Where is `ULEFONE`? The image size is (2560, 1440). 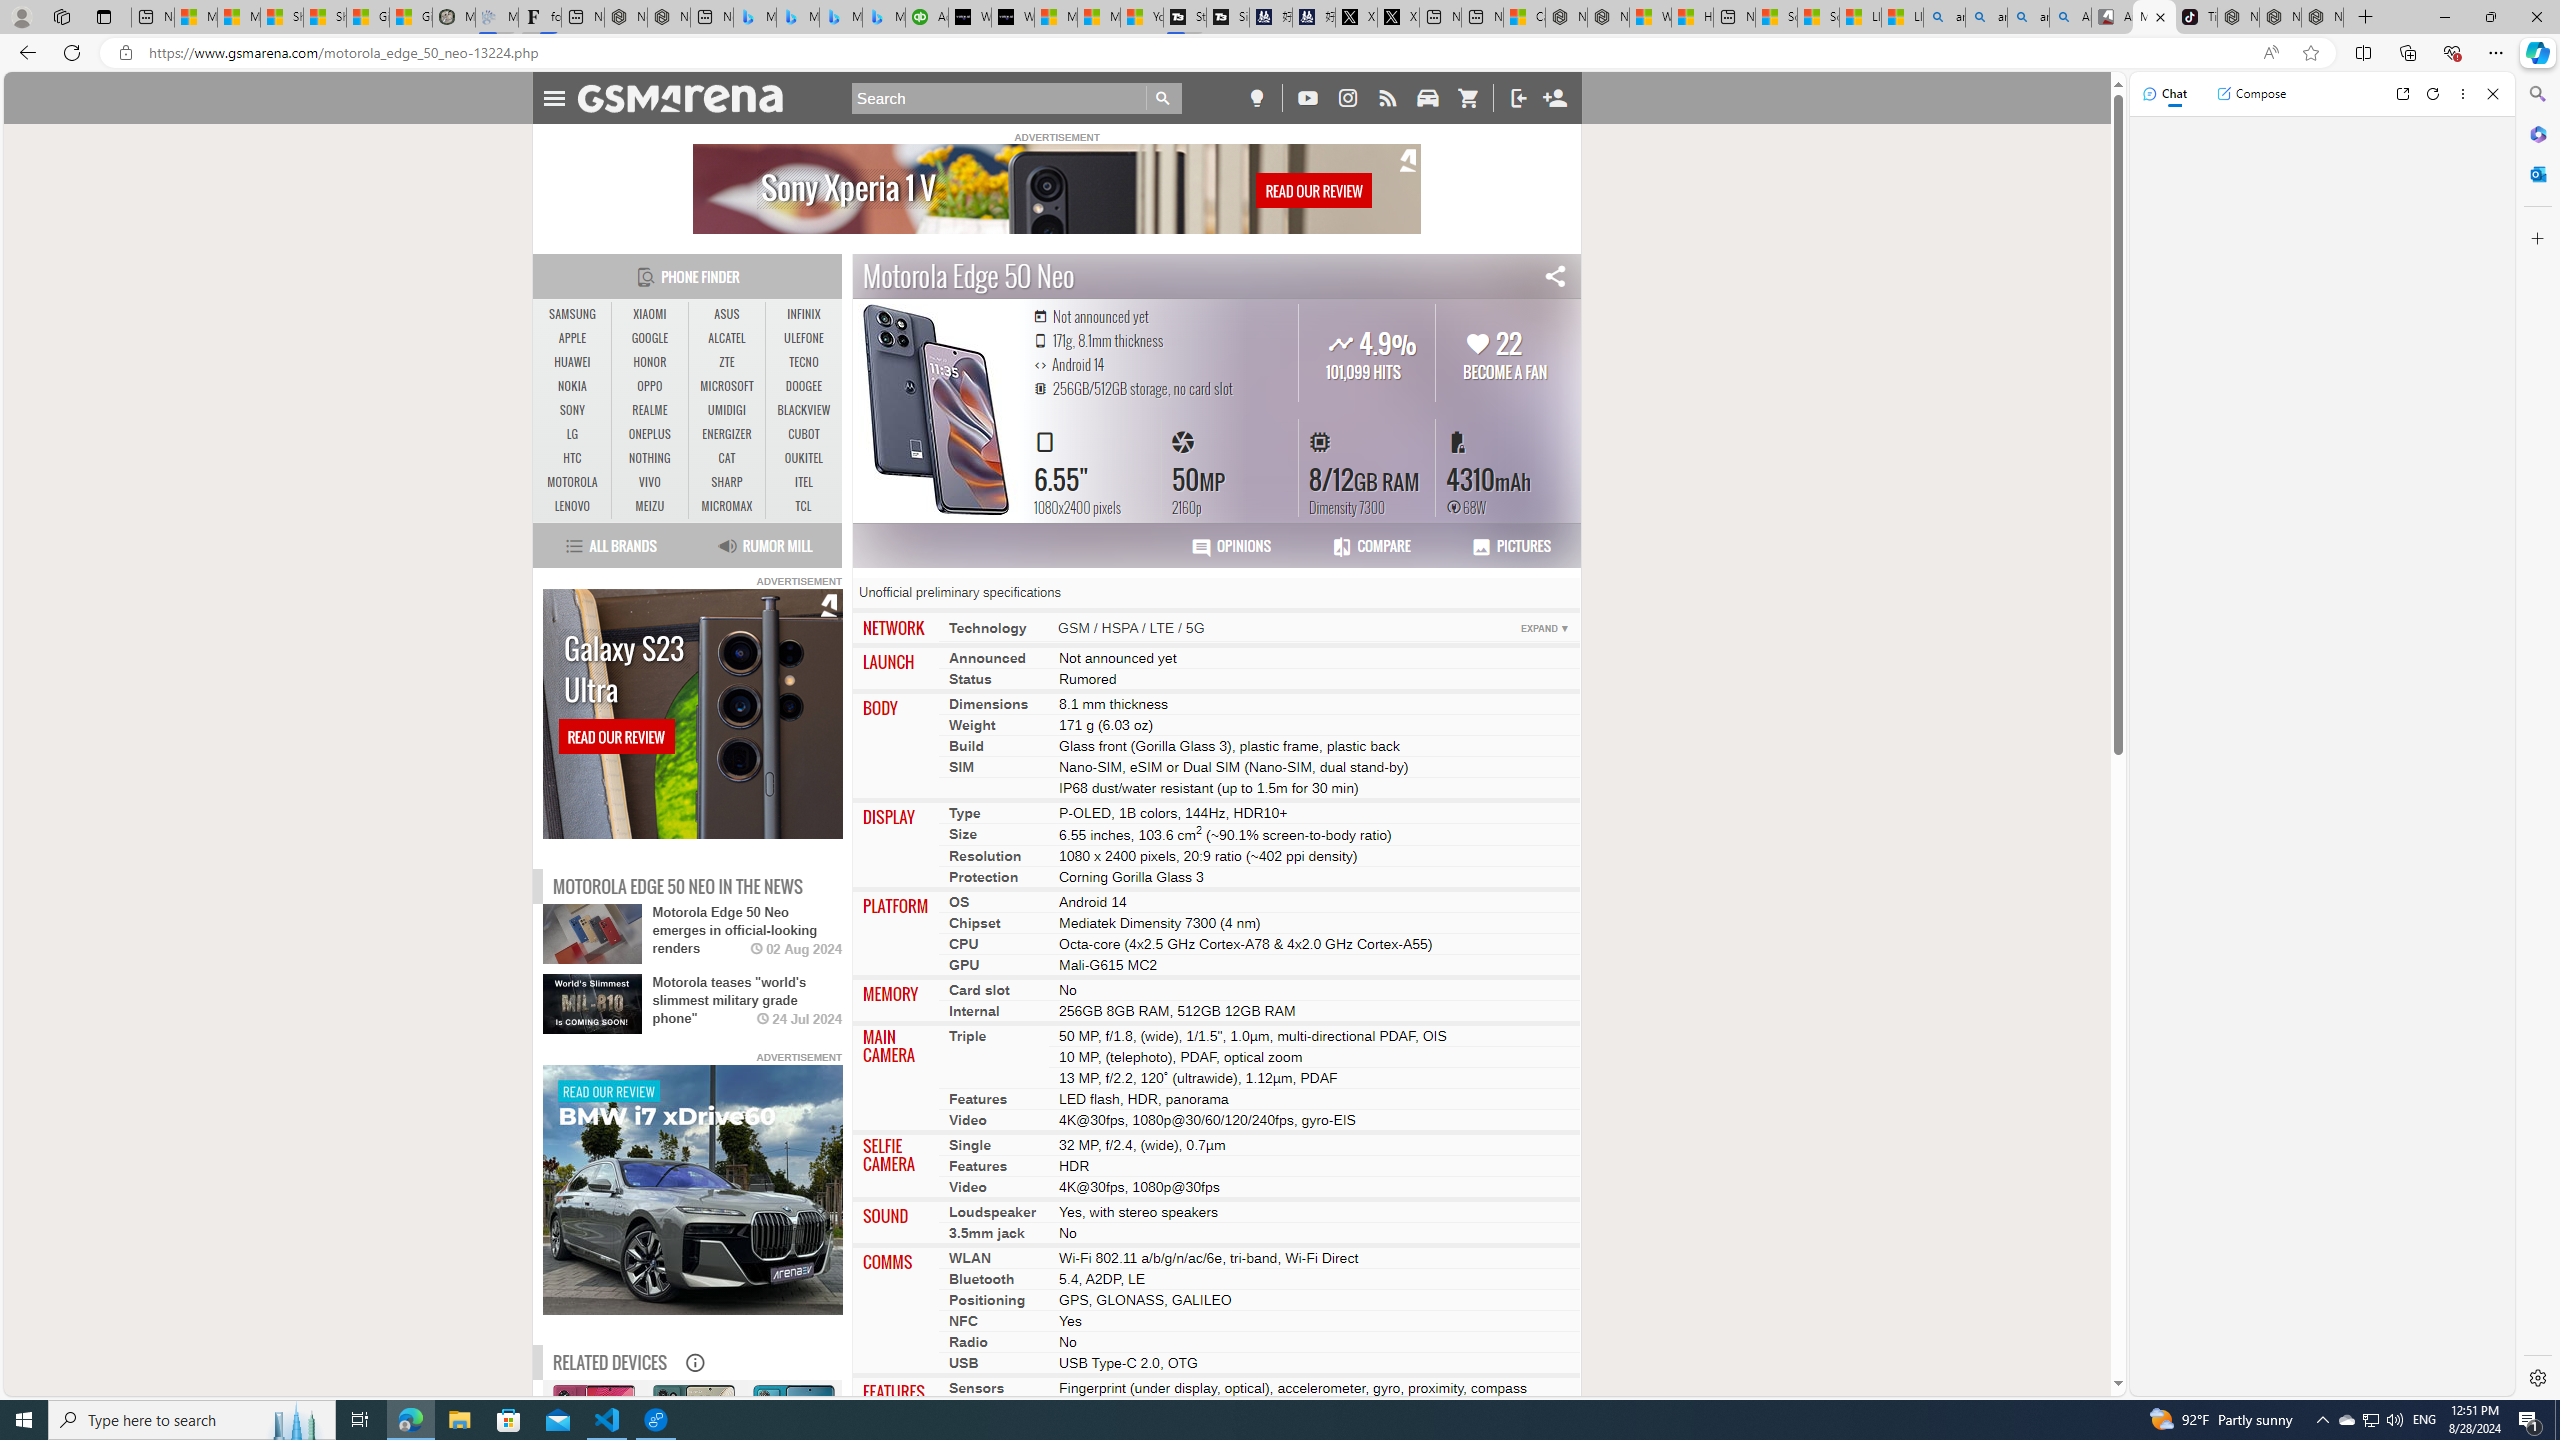 ULEFONE is located at coordinates (804, 338).